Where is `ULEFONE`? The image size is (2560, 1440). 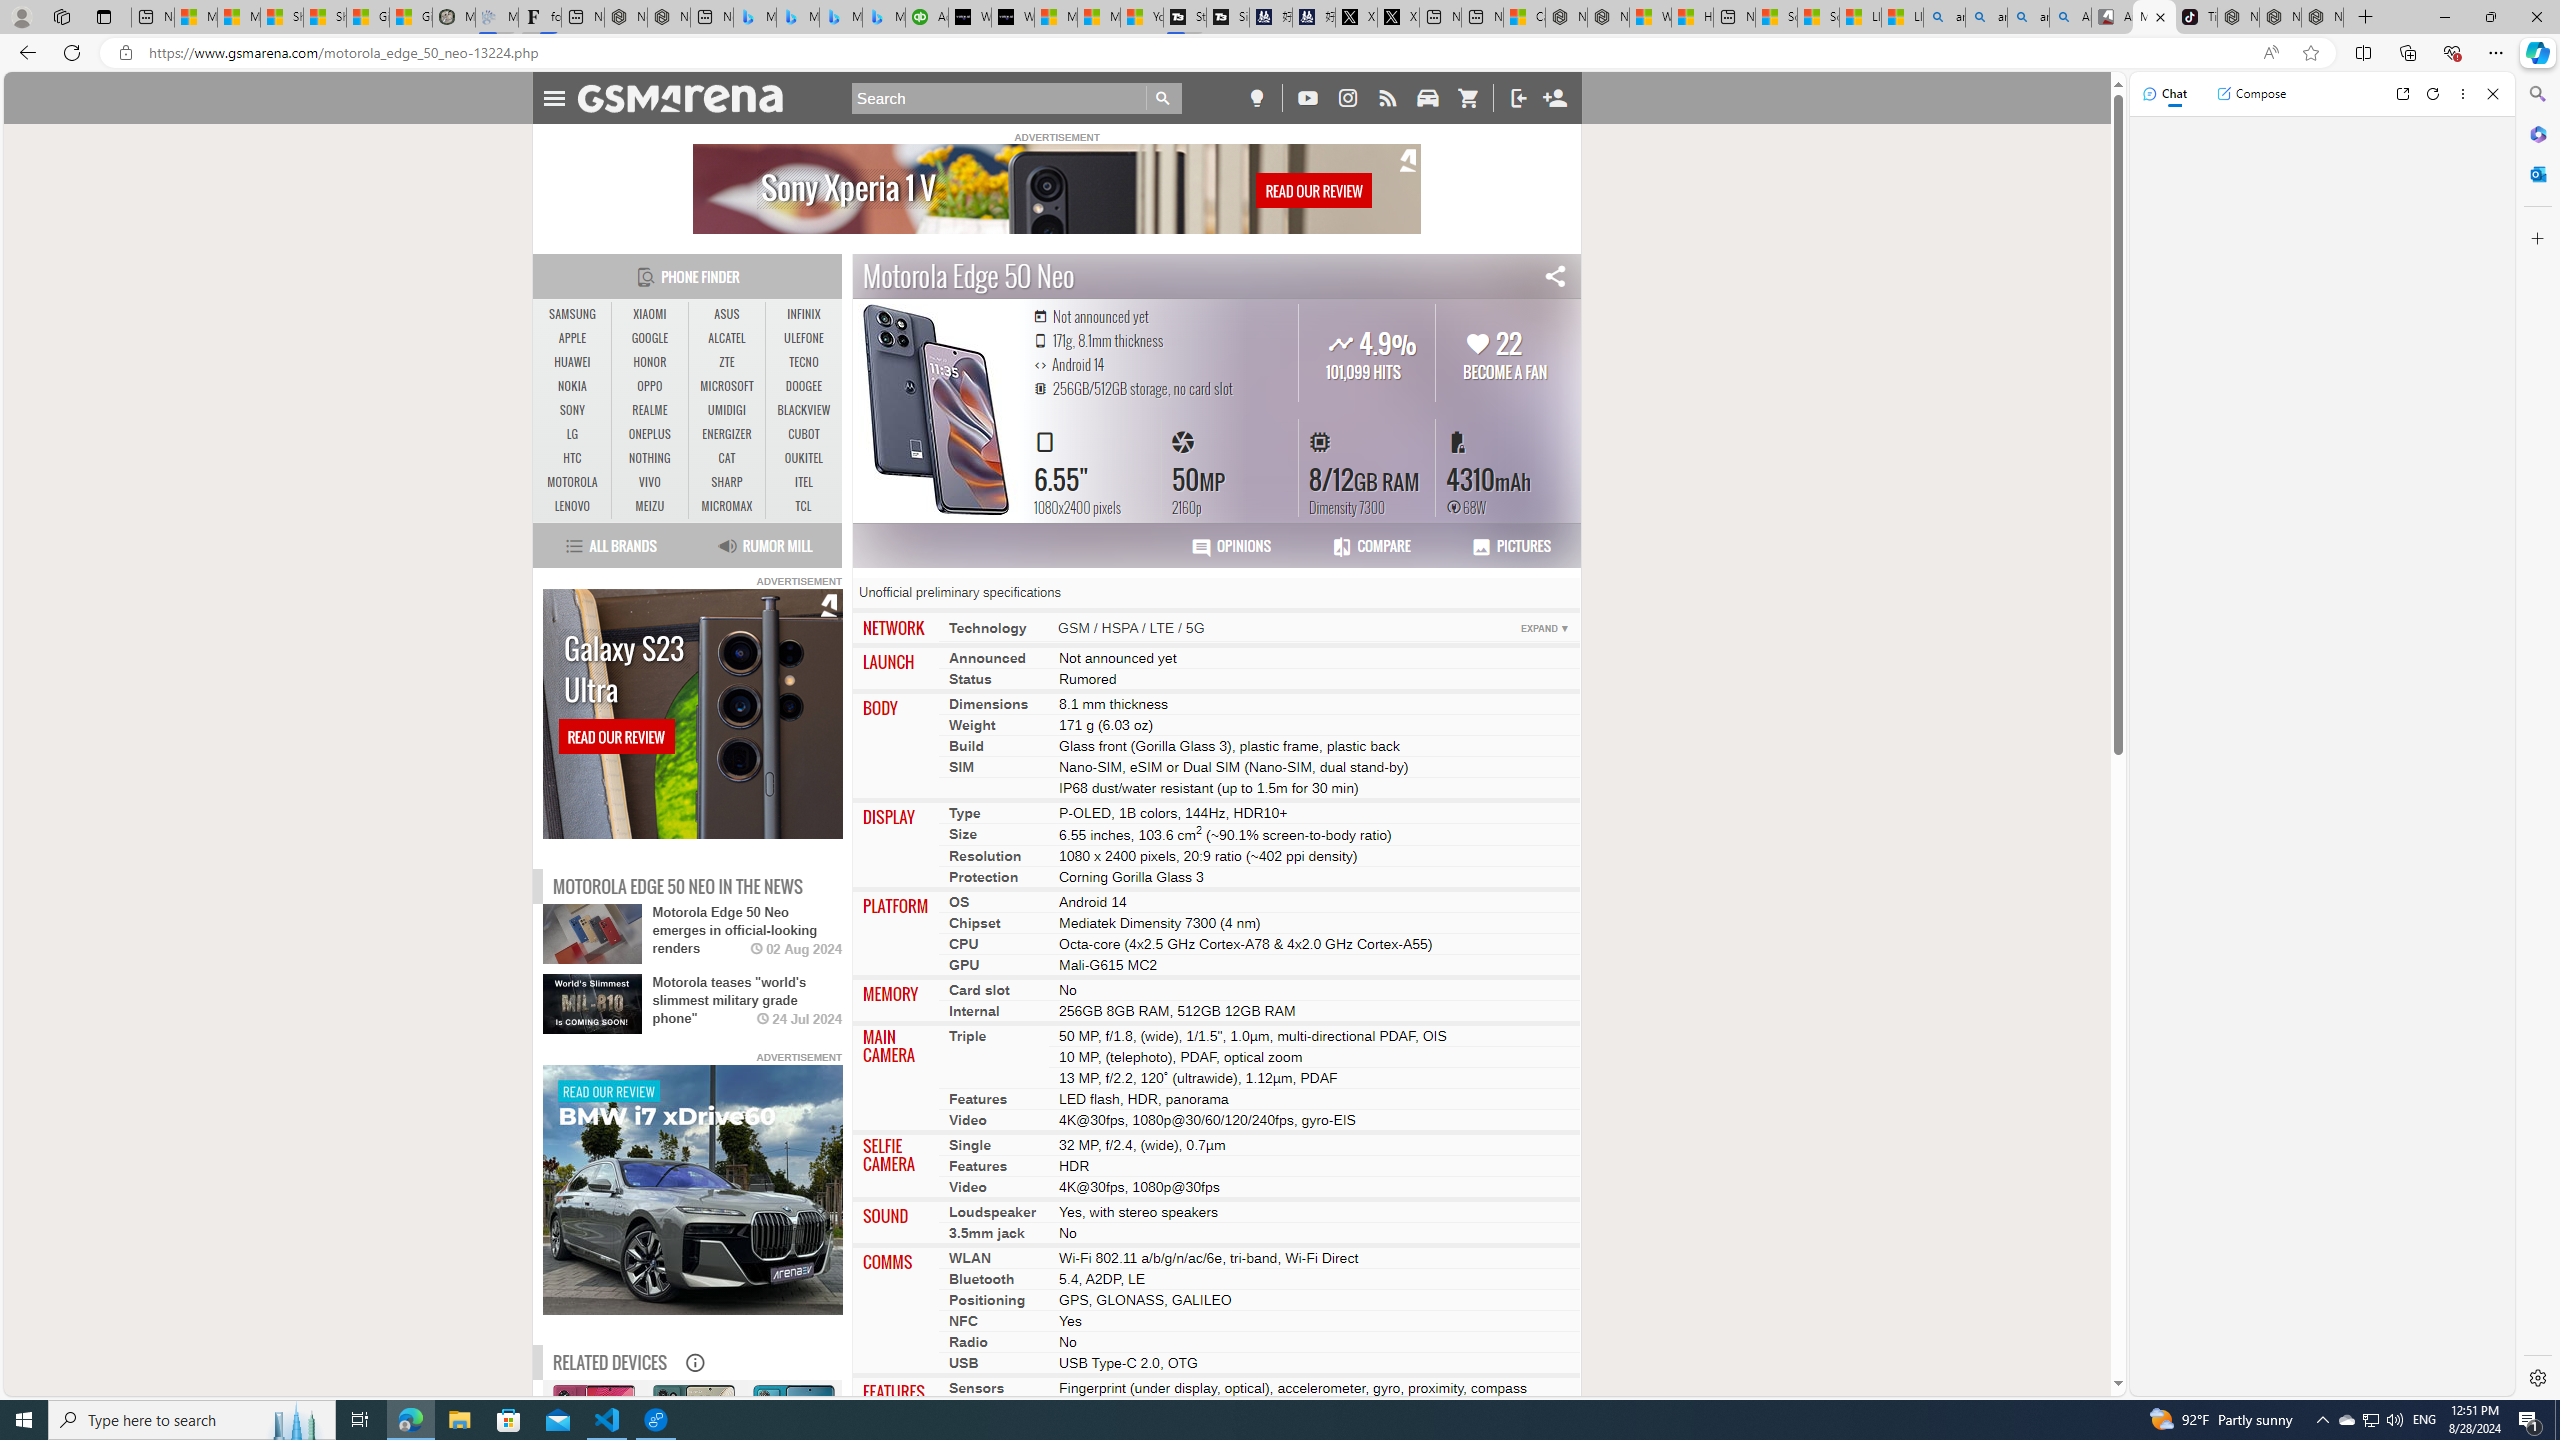 ULEFONE is located at coordinates (804, 338).